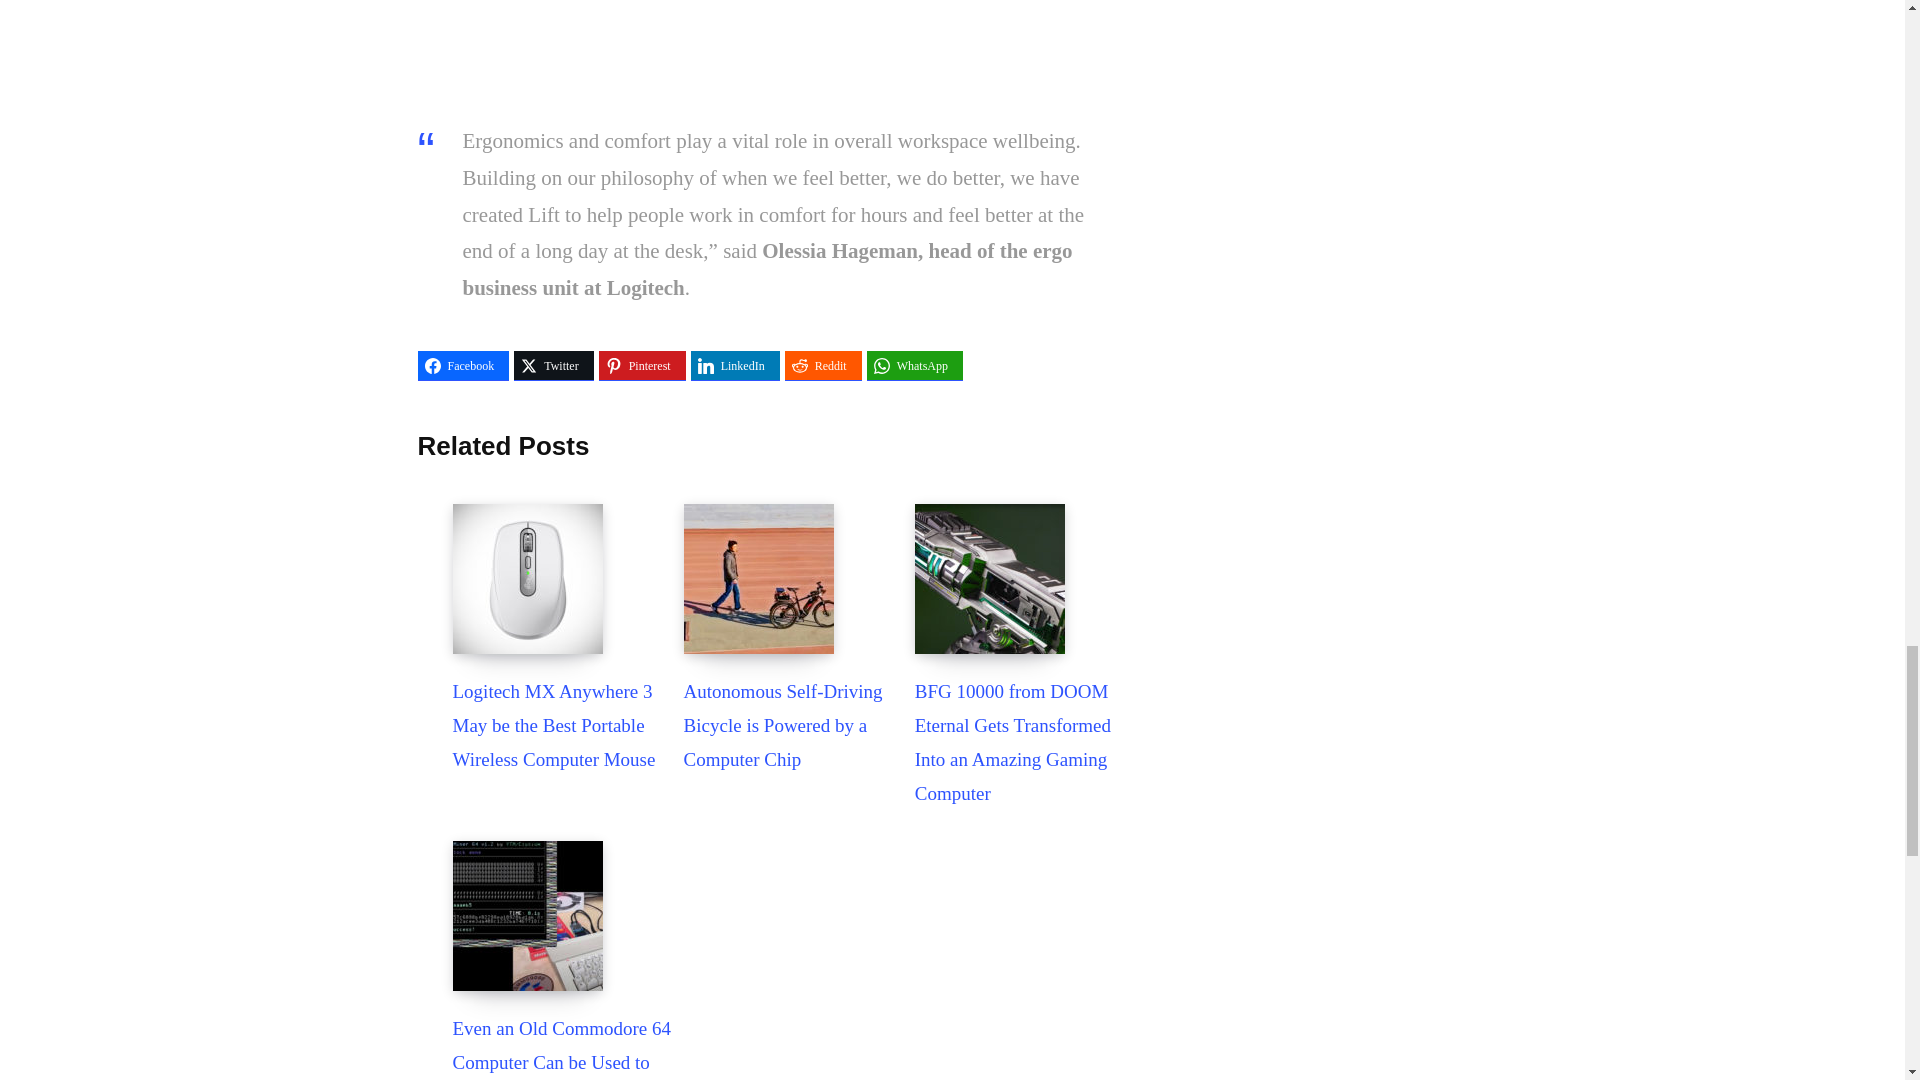 This screenshot has width=1920, height=1080. Describe the element at coordinates (464, 366) in the screenshot. I see `Facebook` at that location.